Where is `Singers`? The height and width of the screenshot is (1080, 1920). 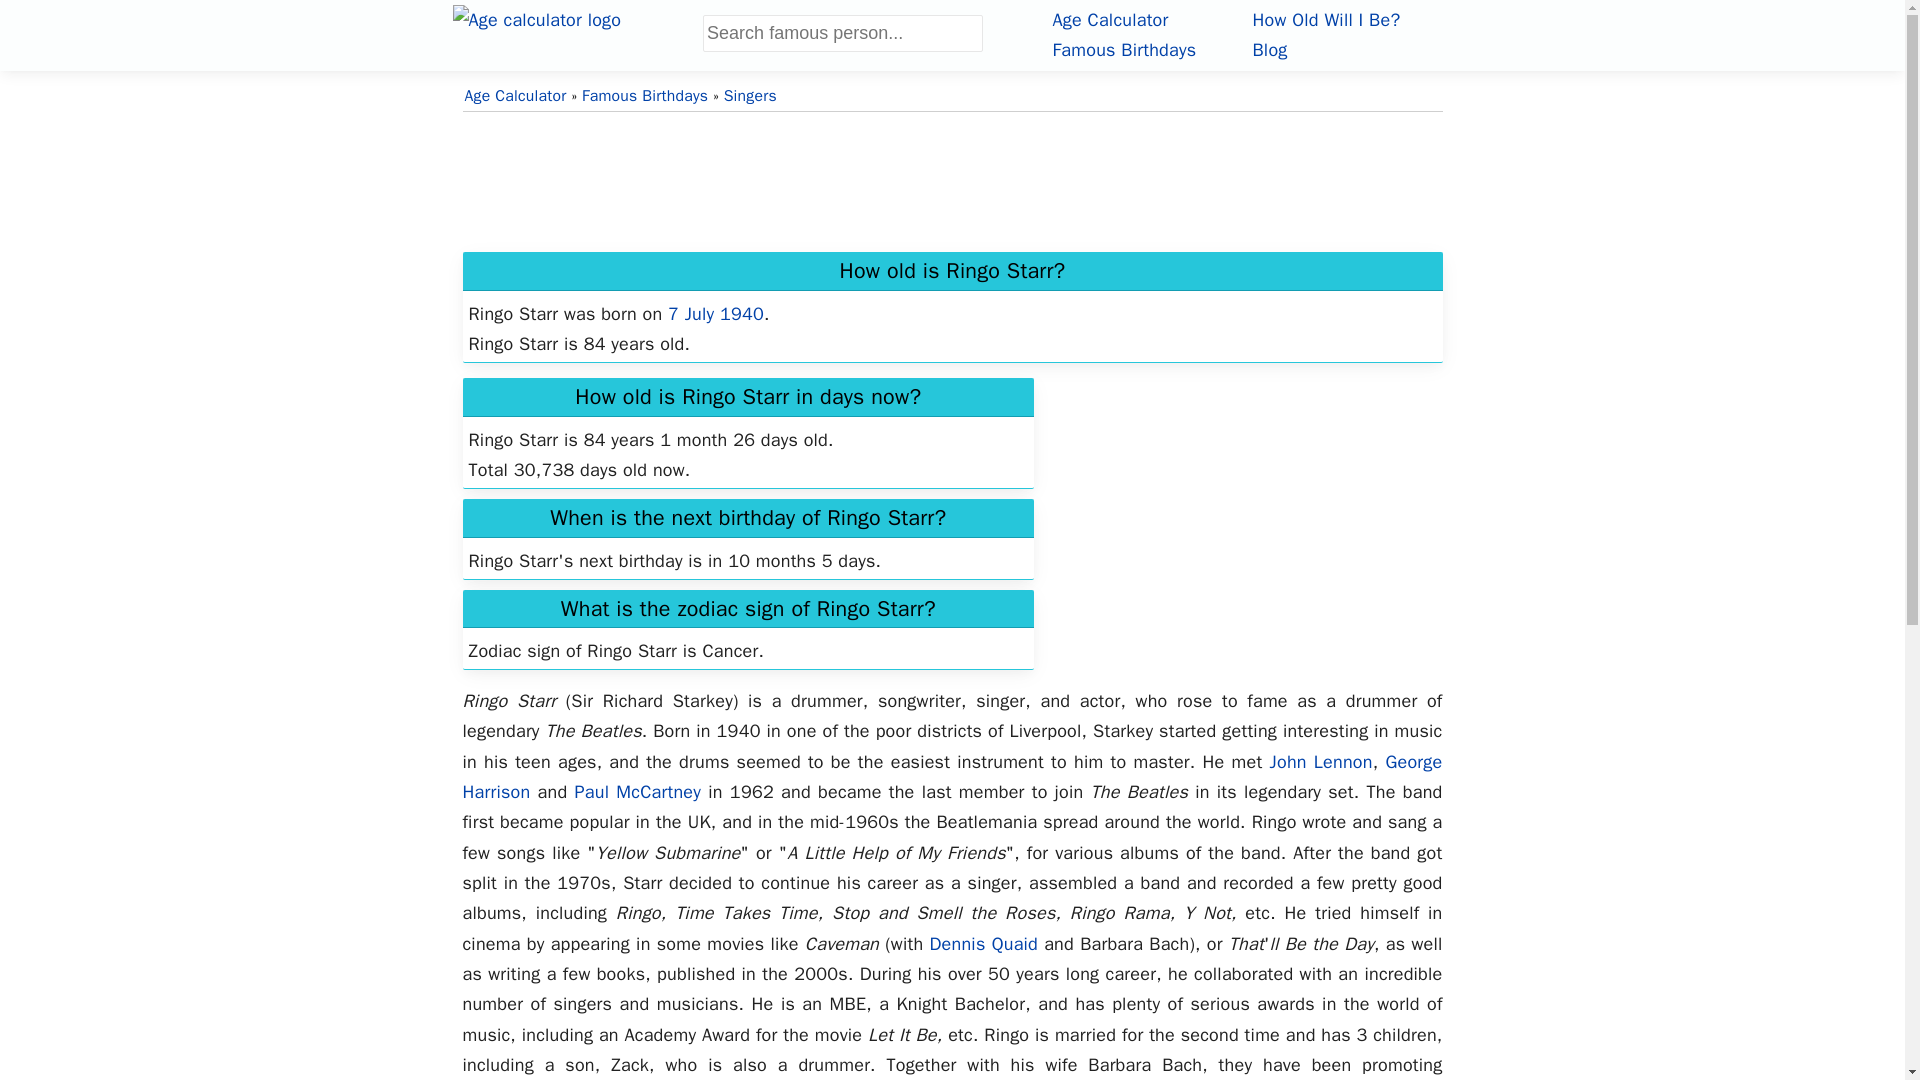 Singers is located at coordinates (750, 96).